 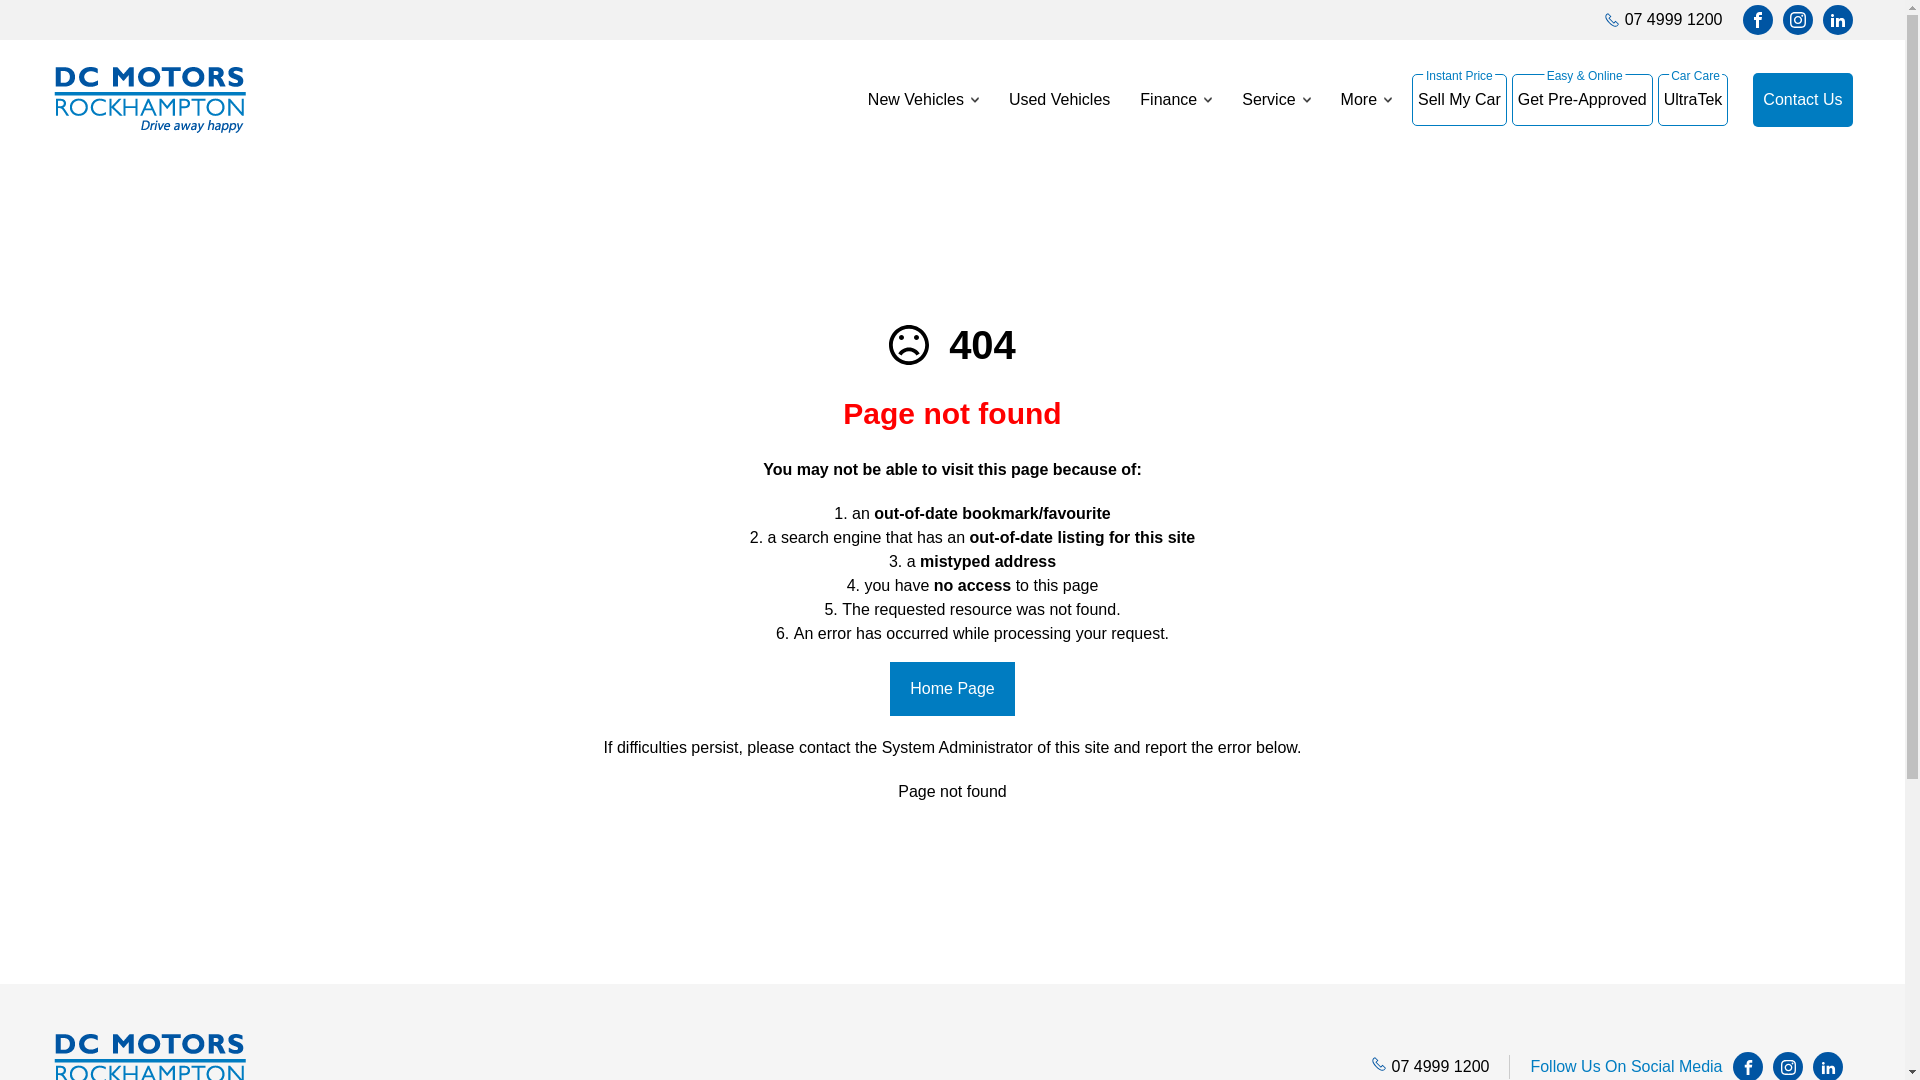 What do you see at coordinates (1276, 100) in the screenshot?
I see `Service` at bounding box center [1276, 100].